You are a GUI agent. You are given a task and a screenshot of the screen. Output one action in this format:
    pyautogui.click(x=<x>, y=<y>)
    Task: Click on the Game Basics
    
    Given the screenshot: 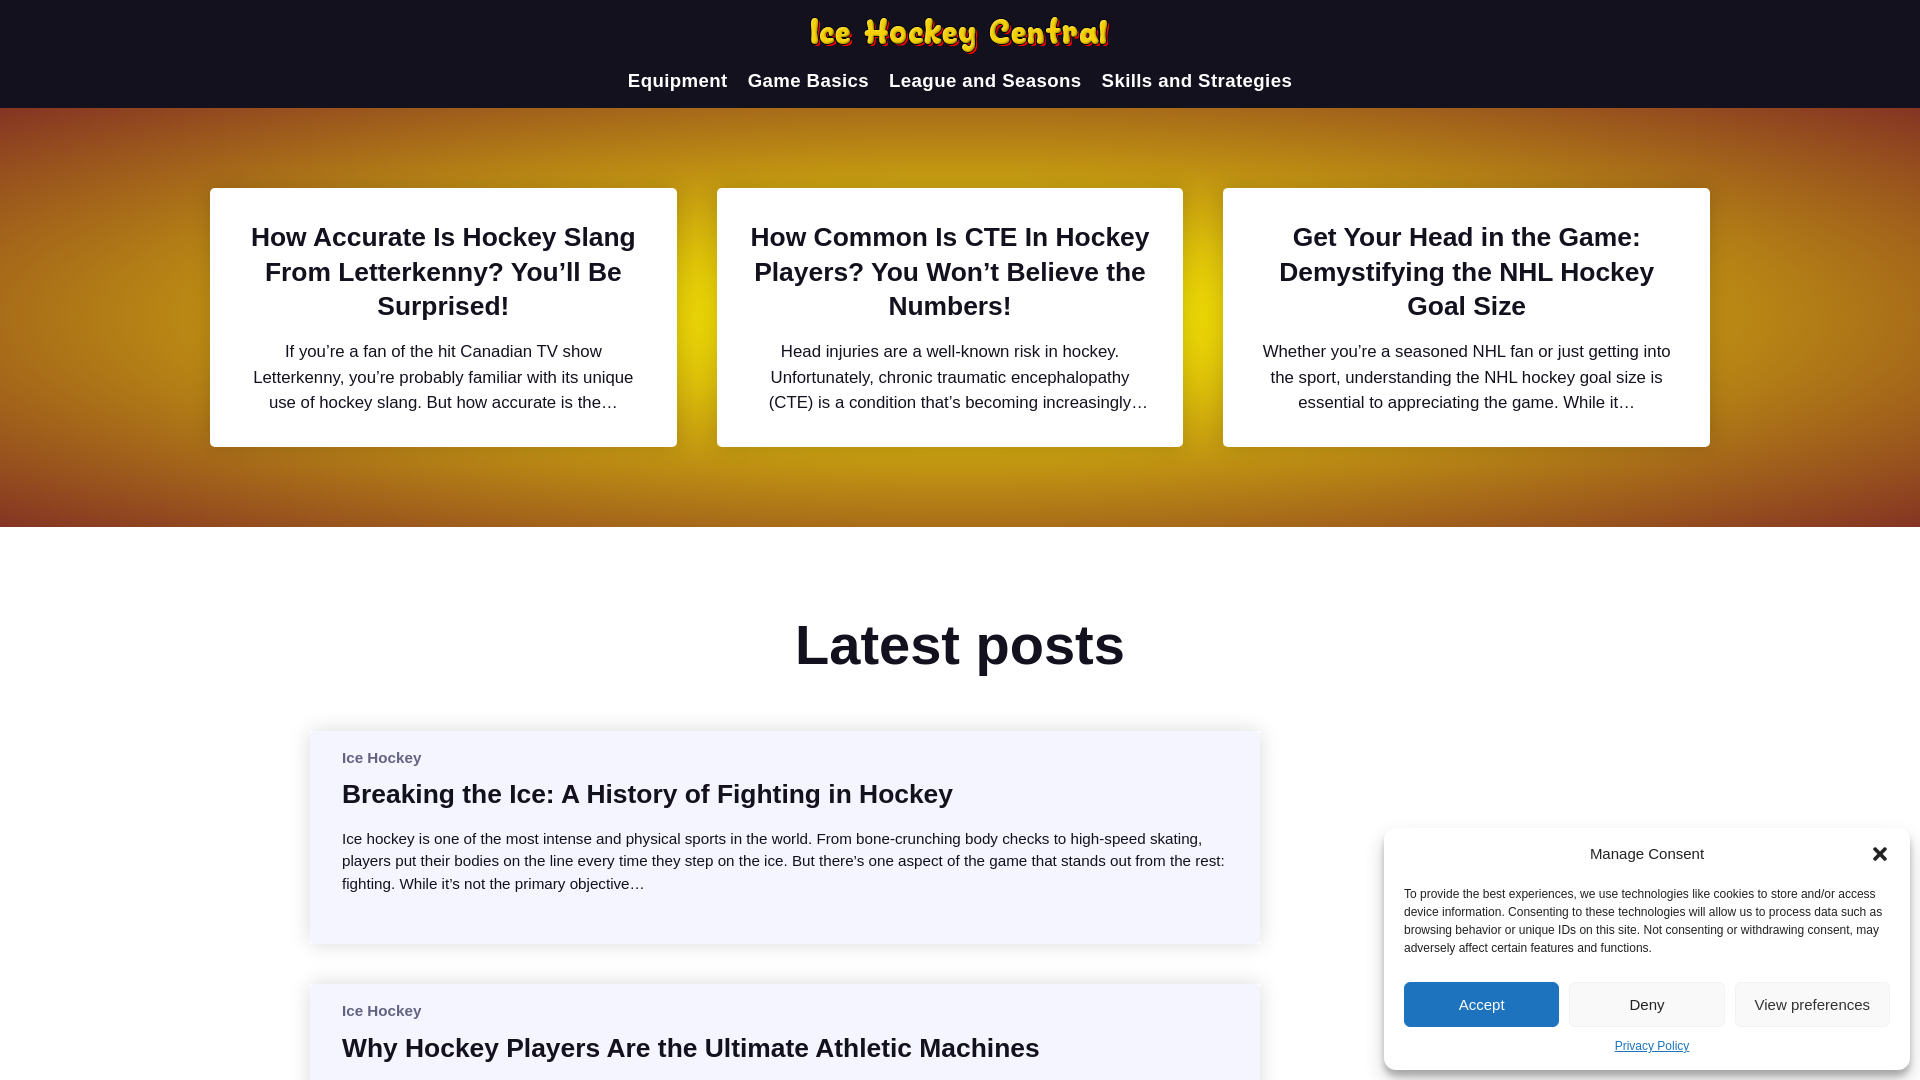 What is the action you would take?
    pyautogui.click(x=808, y=80)
    